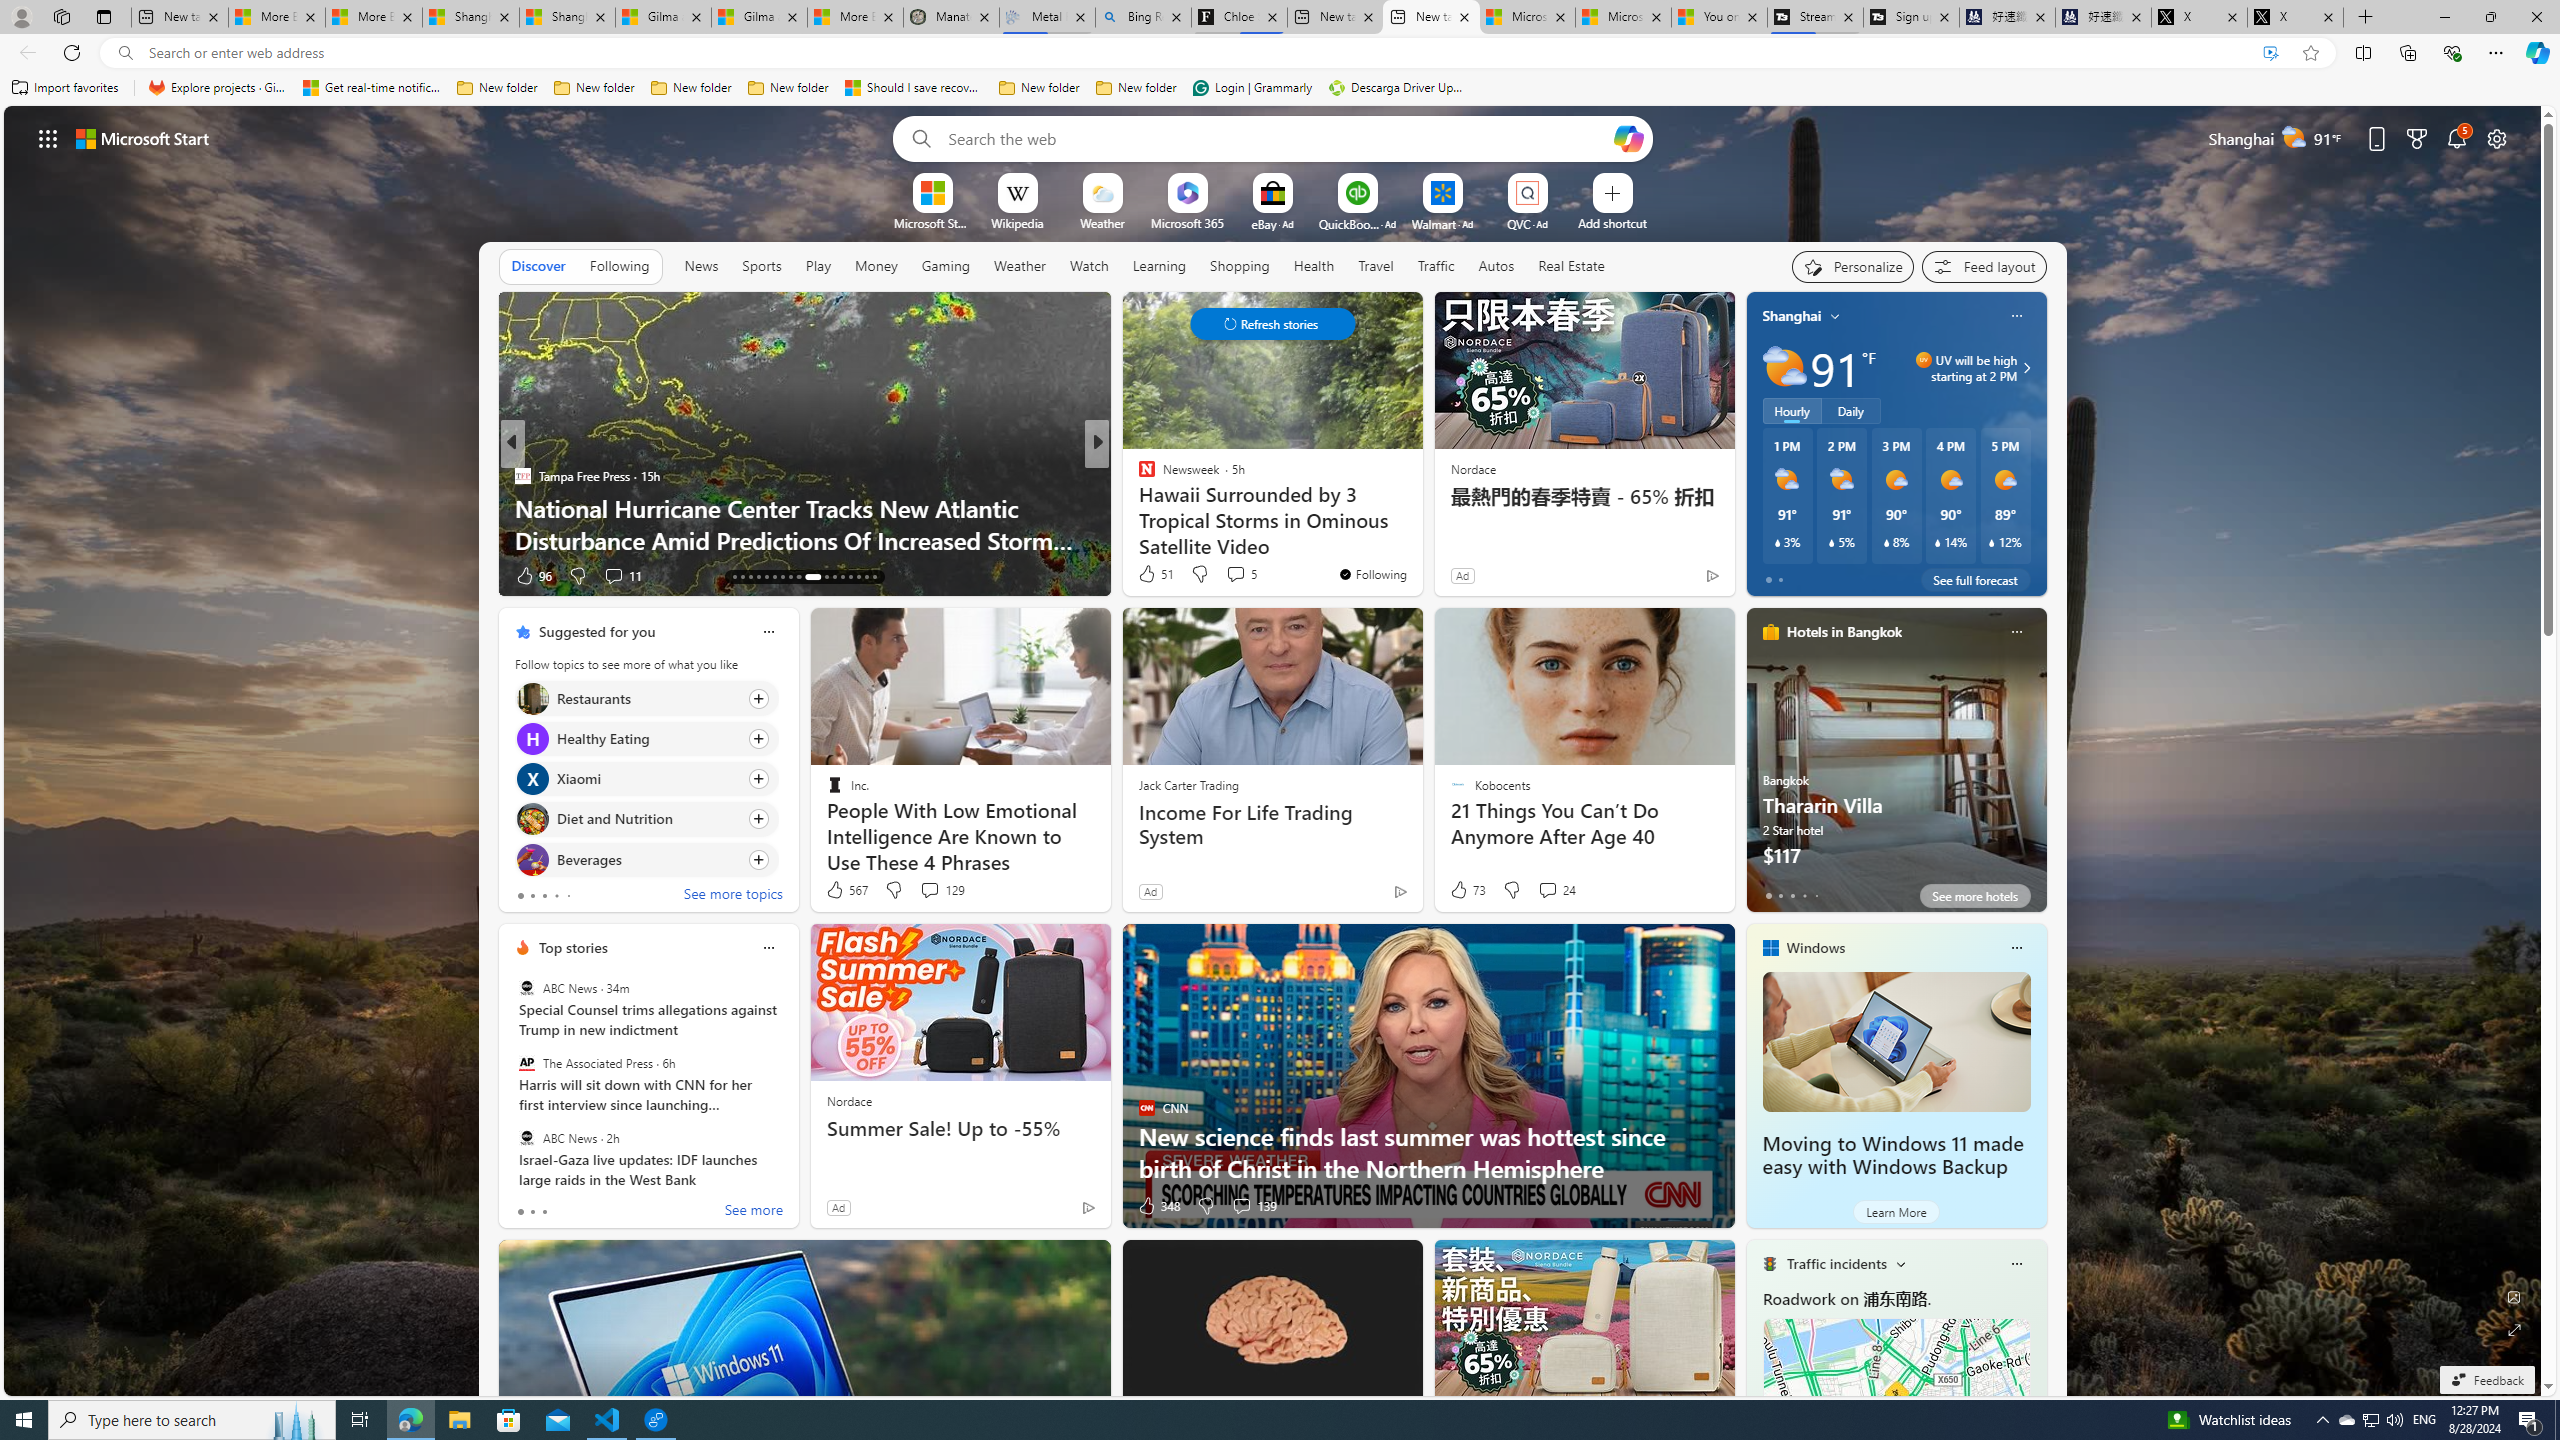 The width and height of the screenshot is (2560, 1440). I want to click on tab-2, so click(544, 1212).